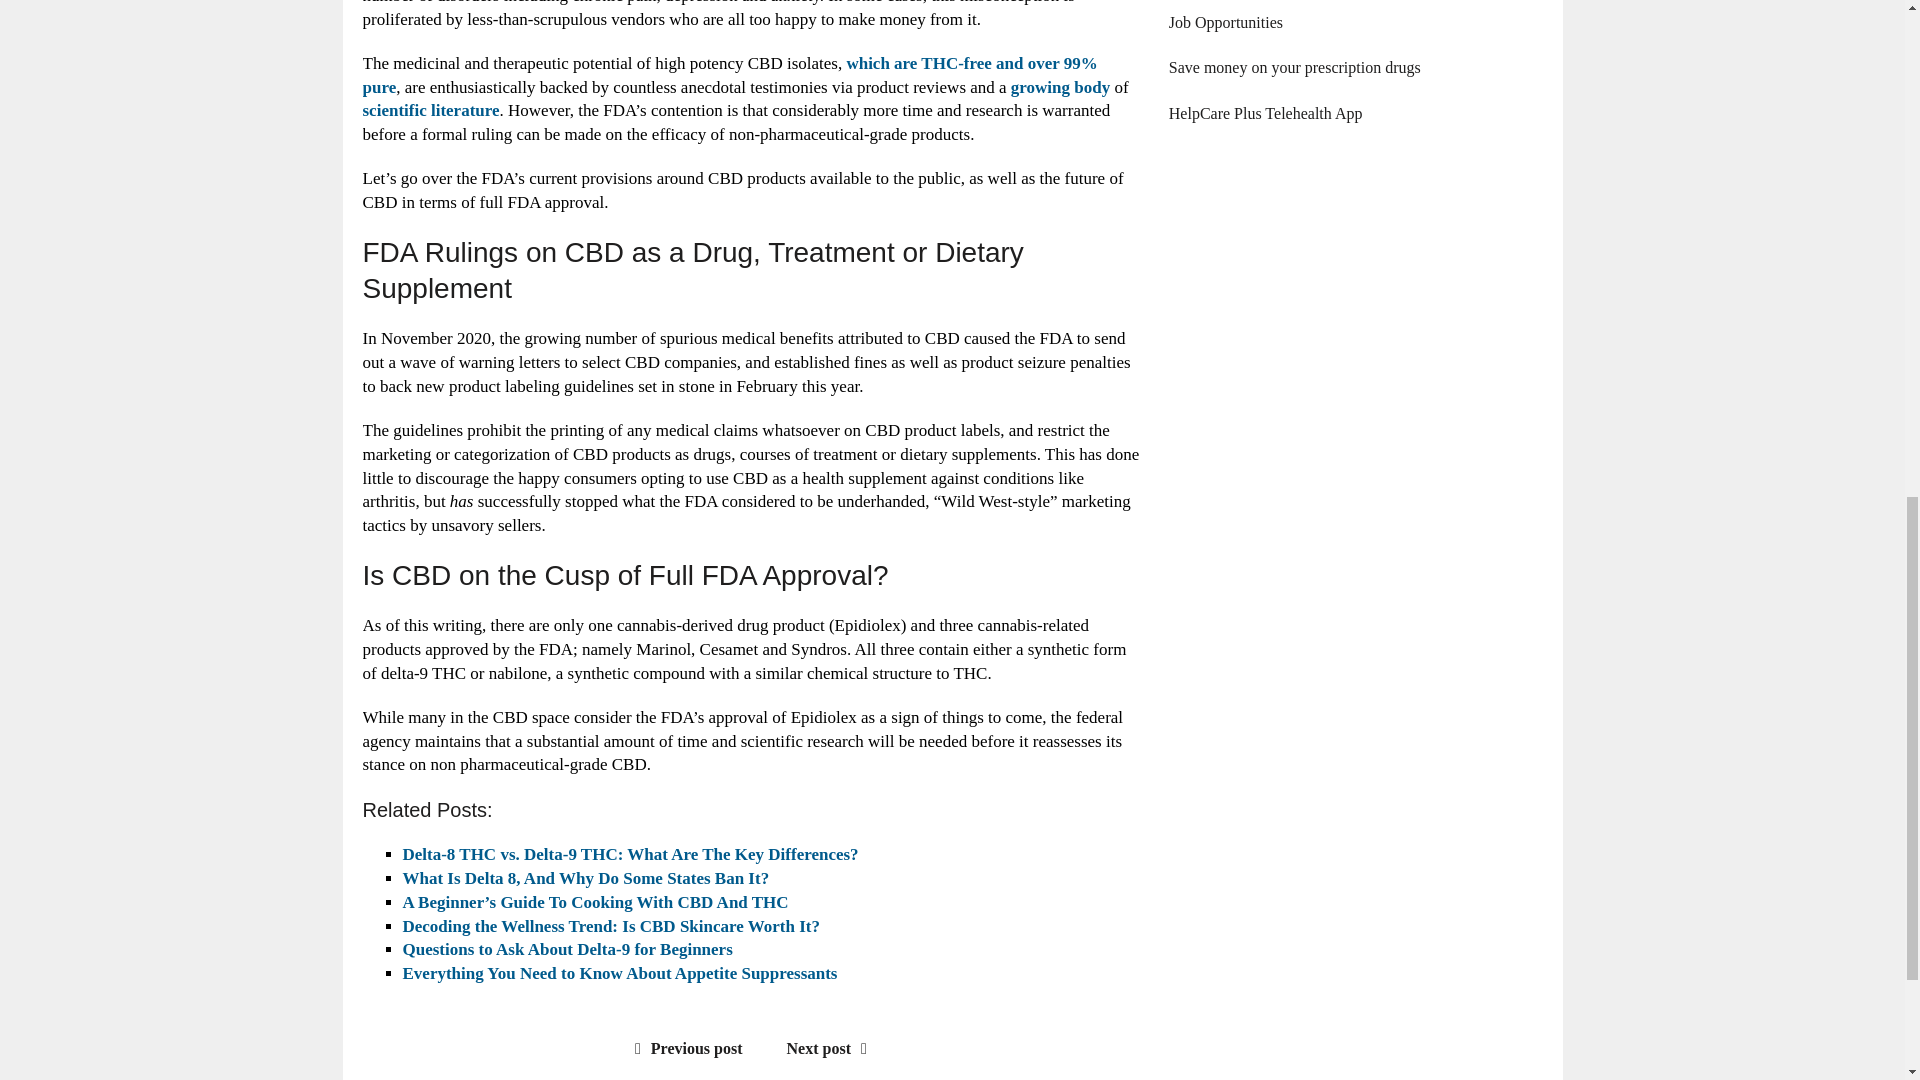  Describe the element at coordinates (566, 949) in the screenshot. I see `Questions to Ask About Delta-9 for Beginners` at that location.